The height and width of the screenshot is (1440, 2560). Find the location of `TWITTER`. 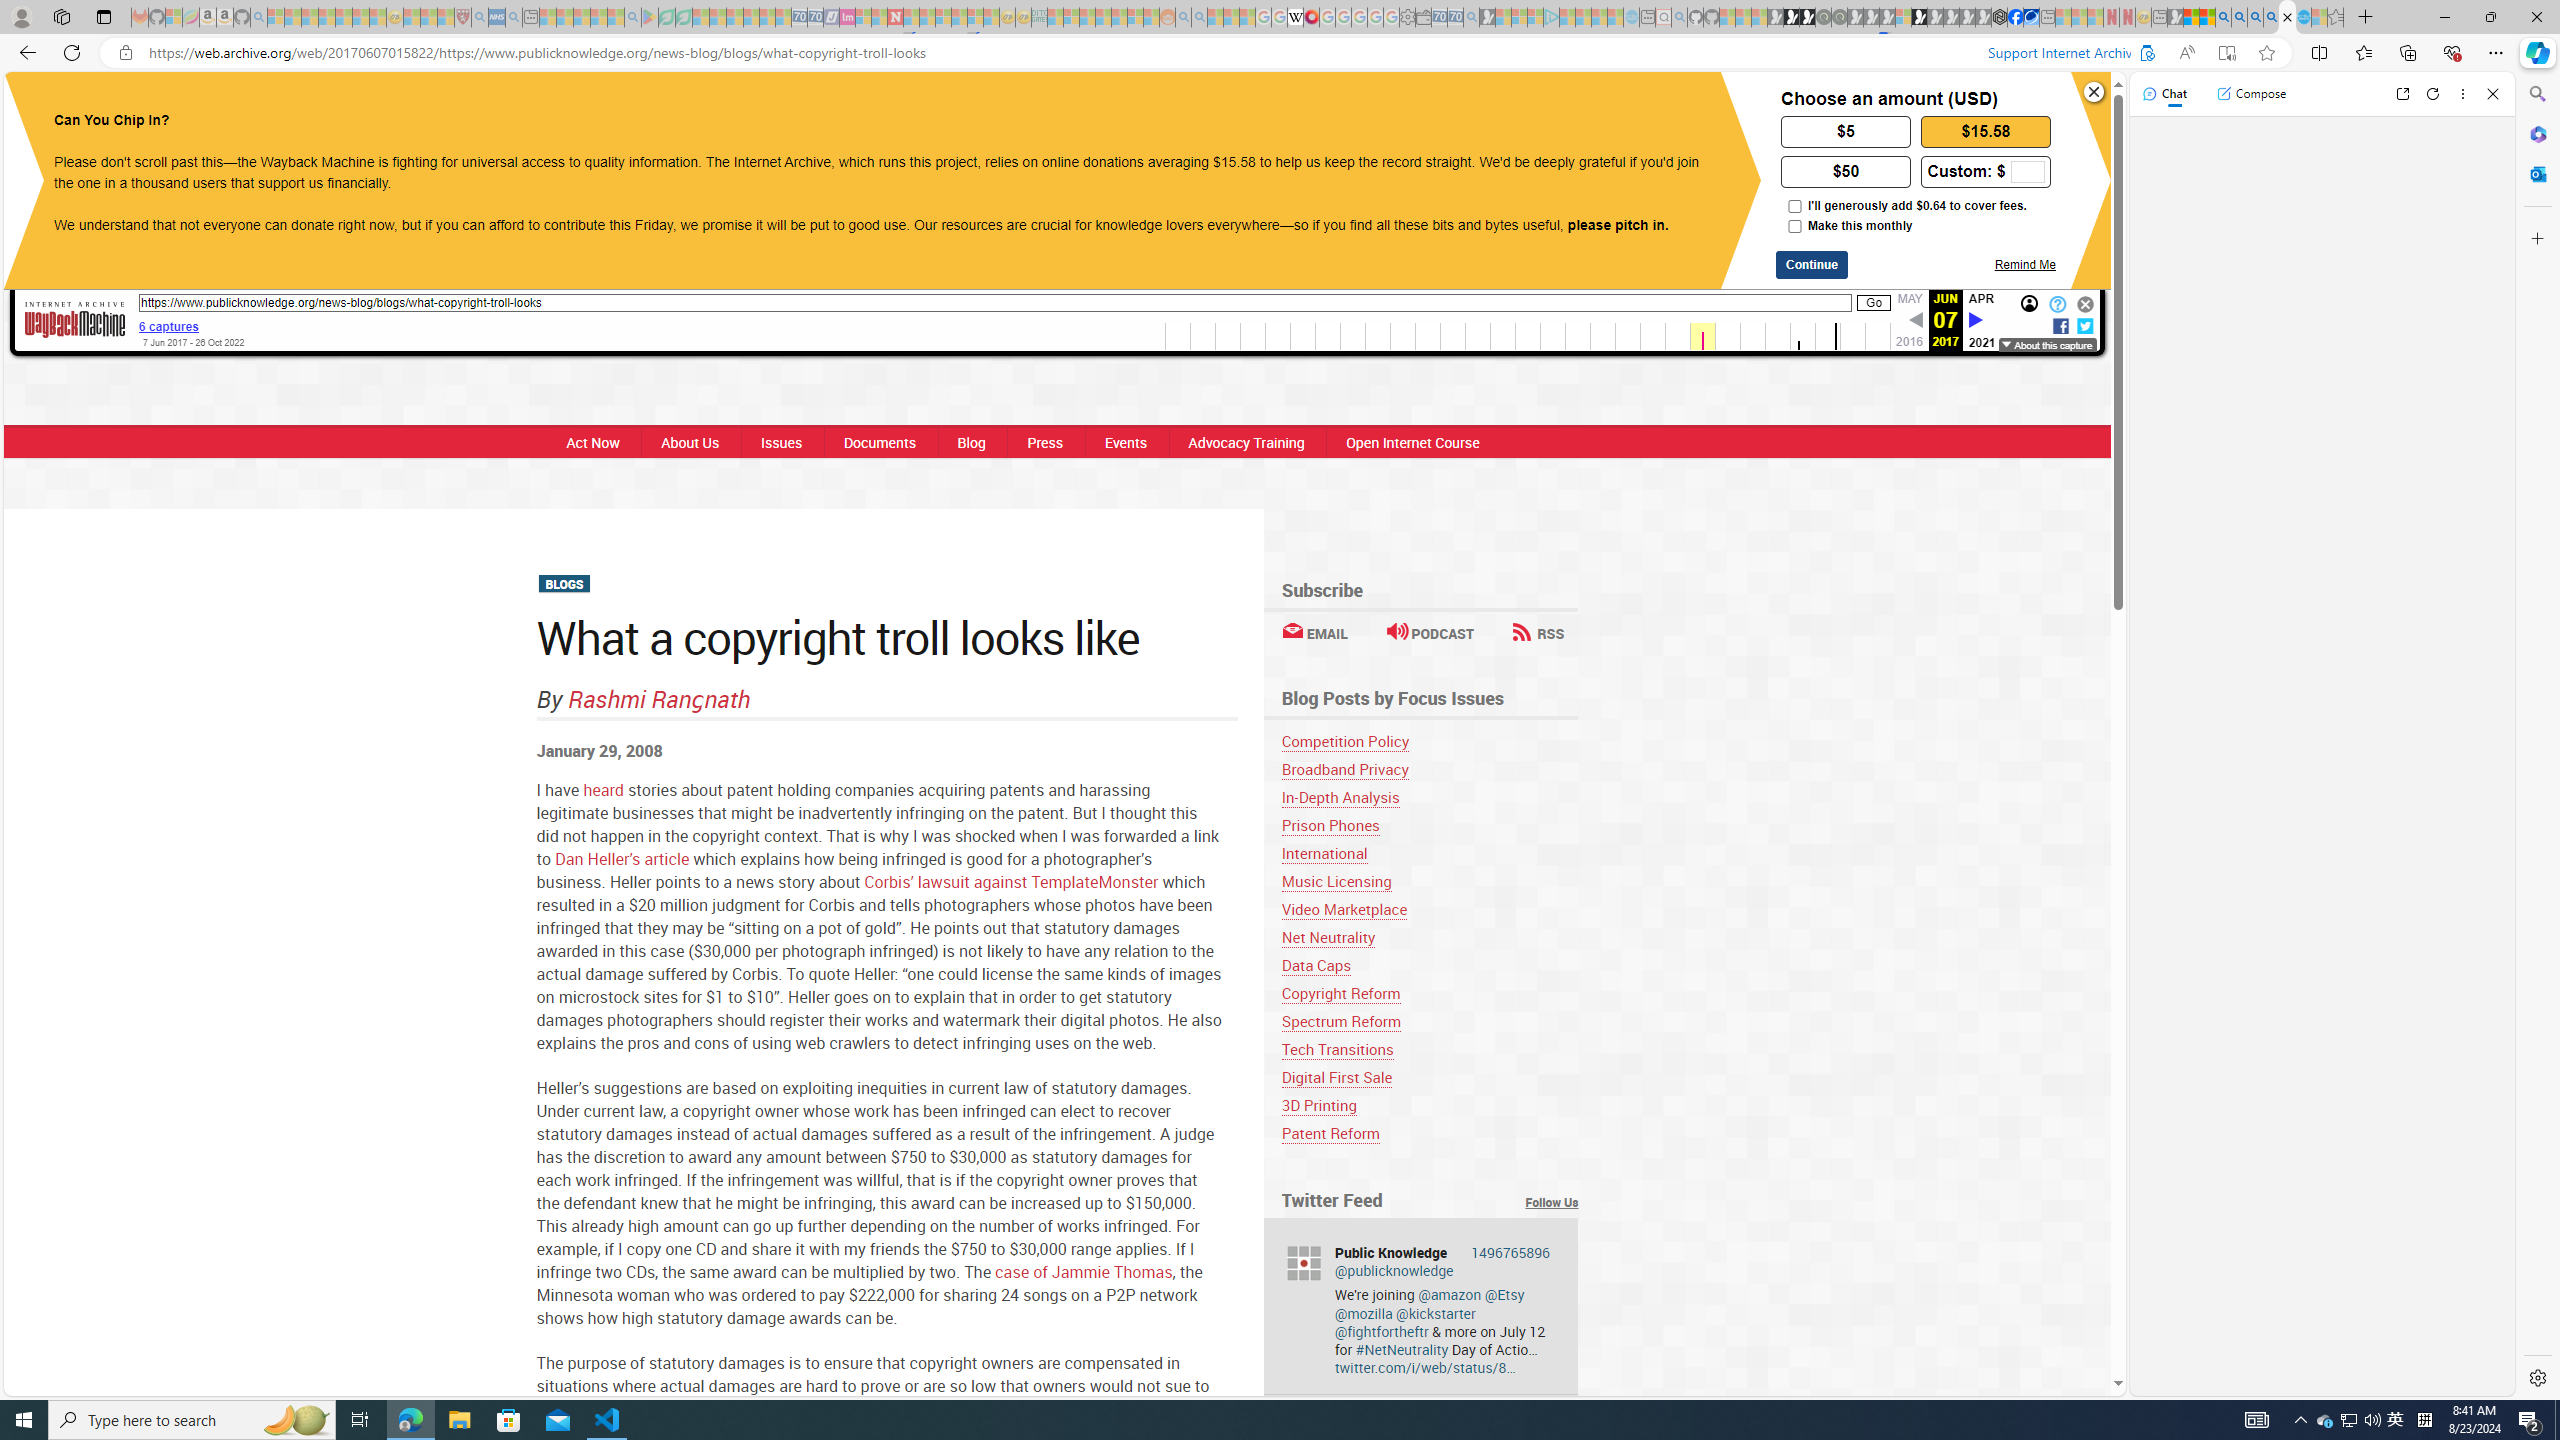

TWITTER is located at coordinates (1218, 108).